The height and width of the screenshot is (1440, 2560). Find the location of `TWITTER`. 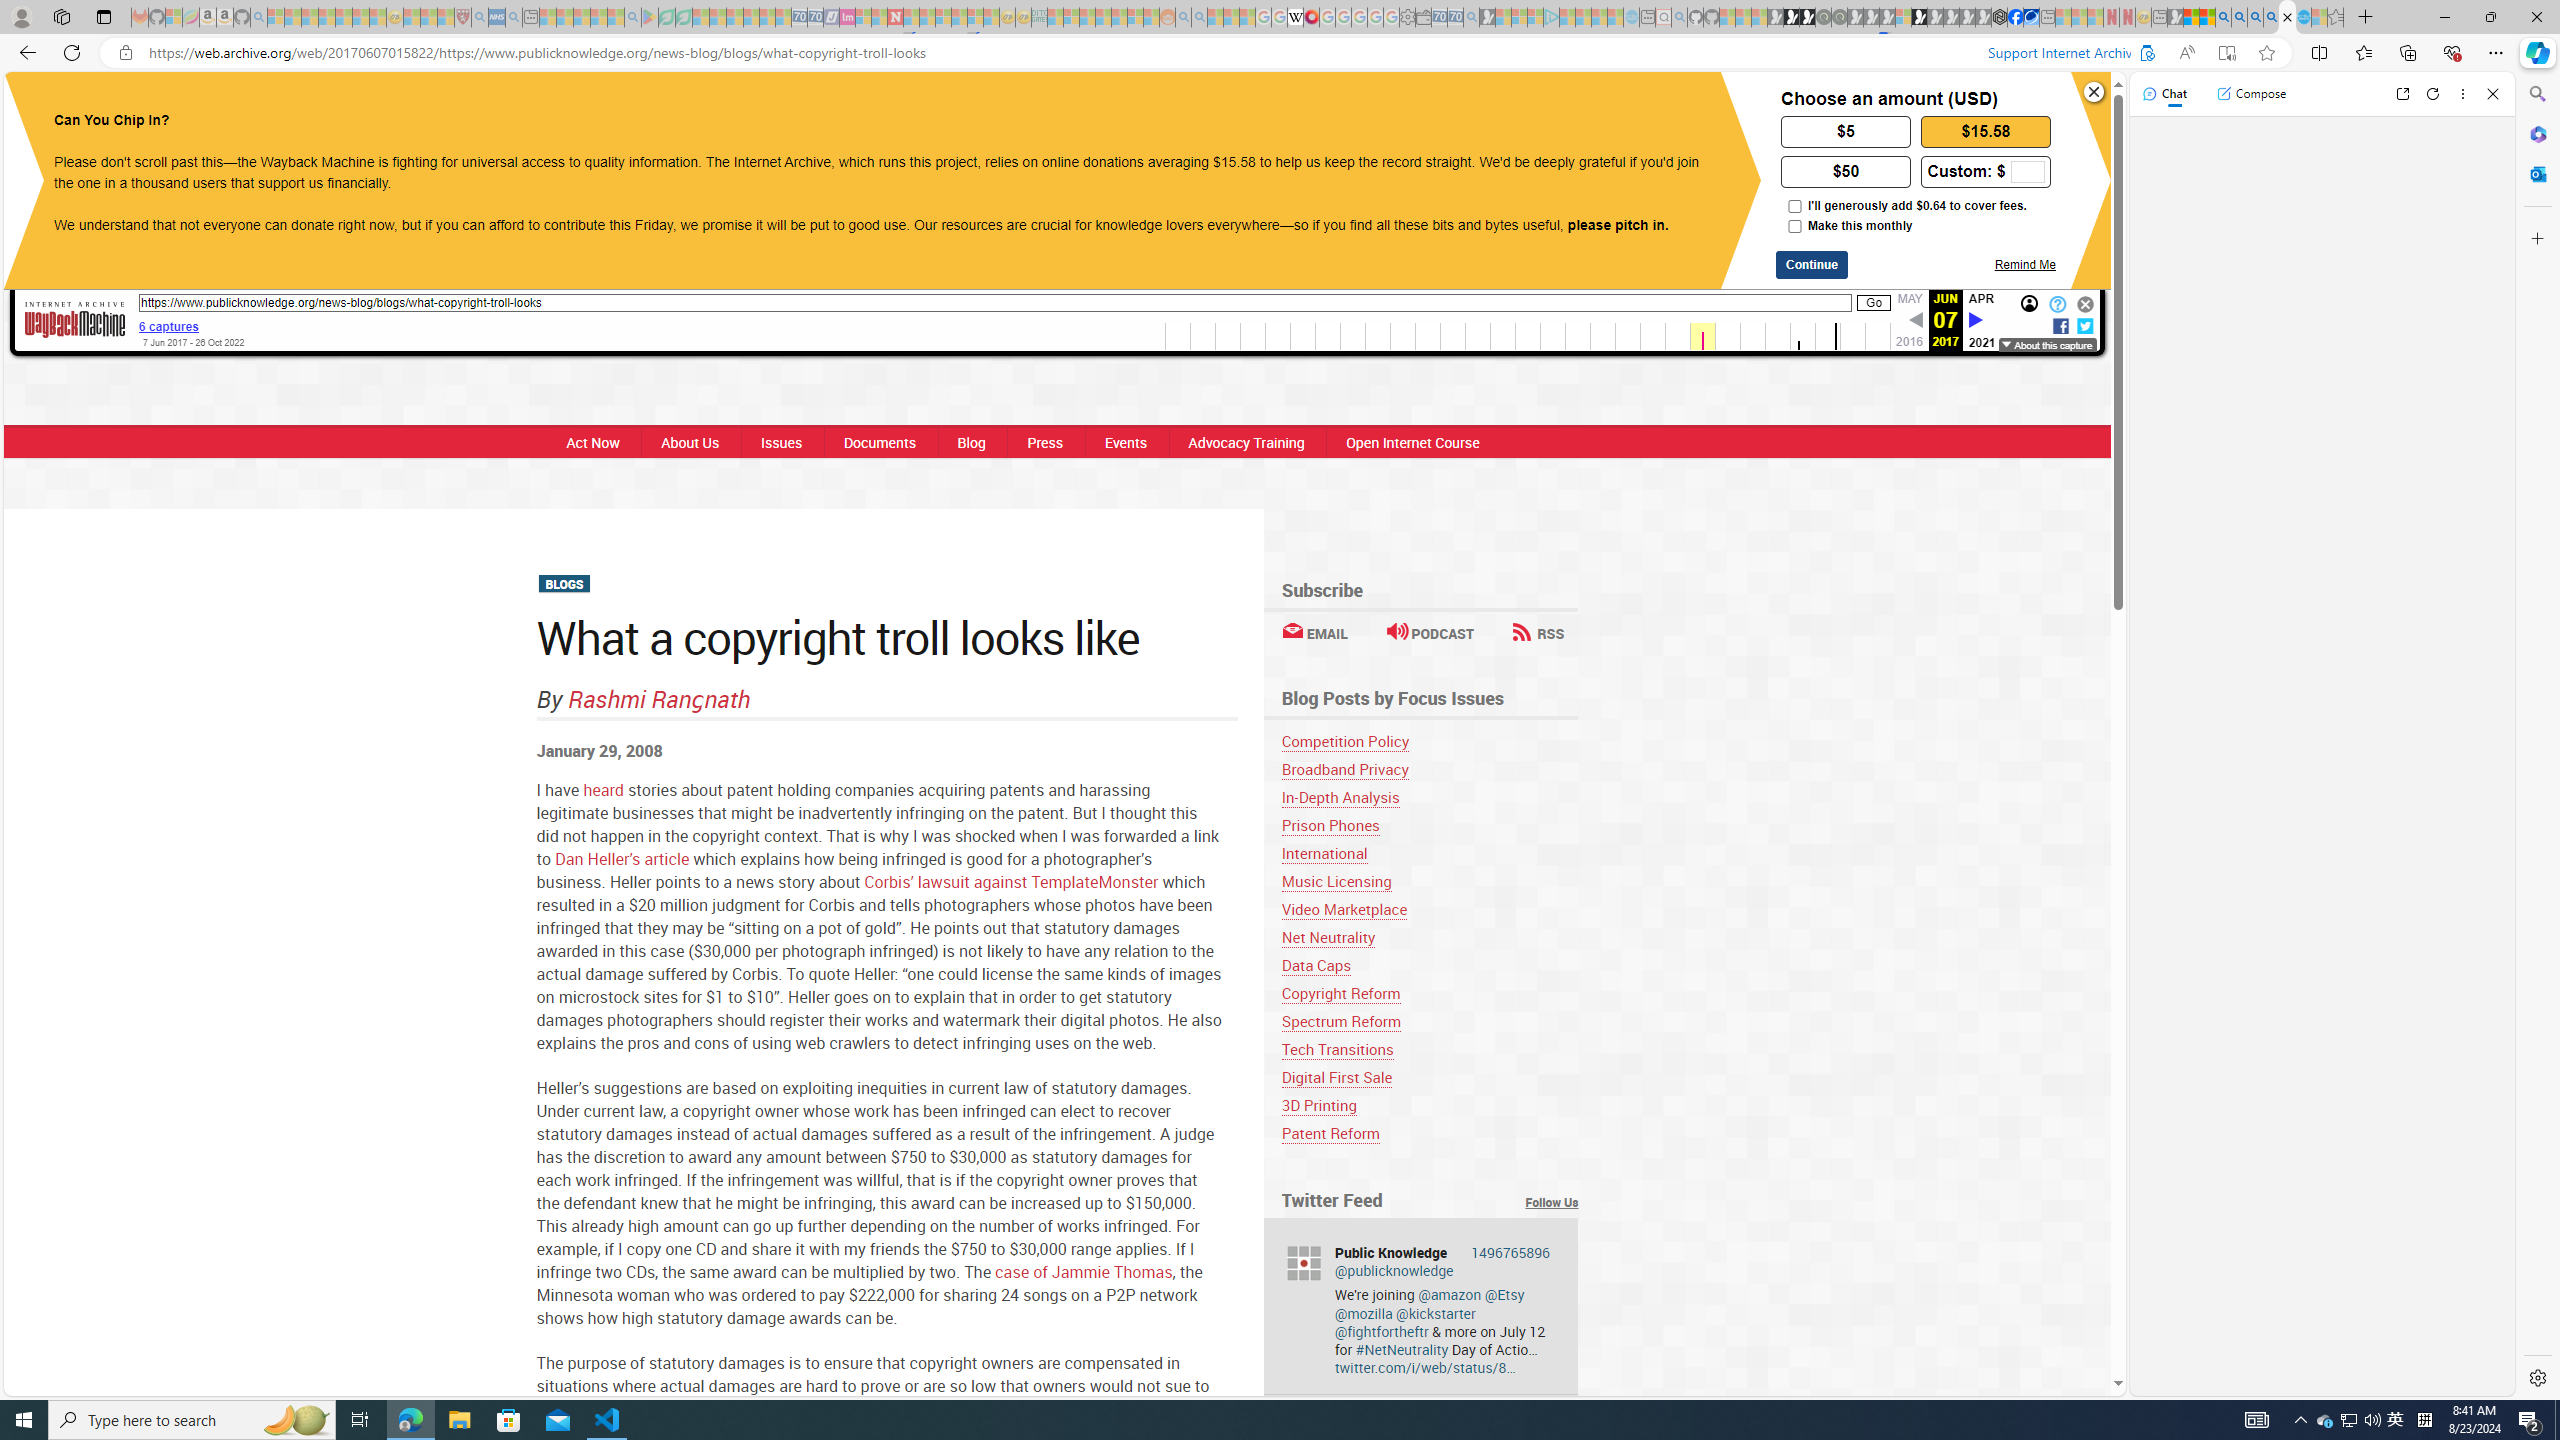

TWITTER is located at coordinates (1218, 108).